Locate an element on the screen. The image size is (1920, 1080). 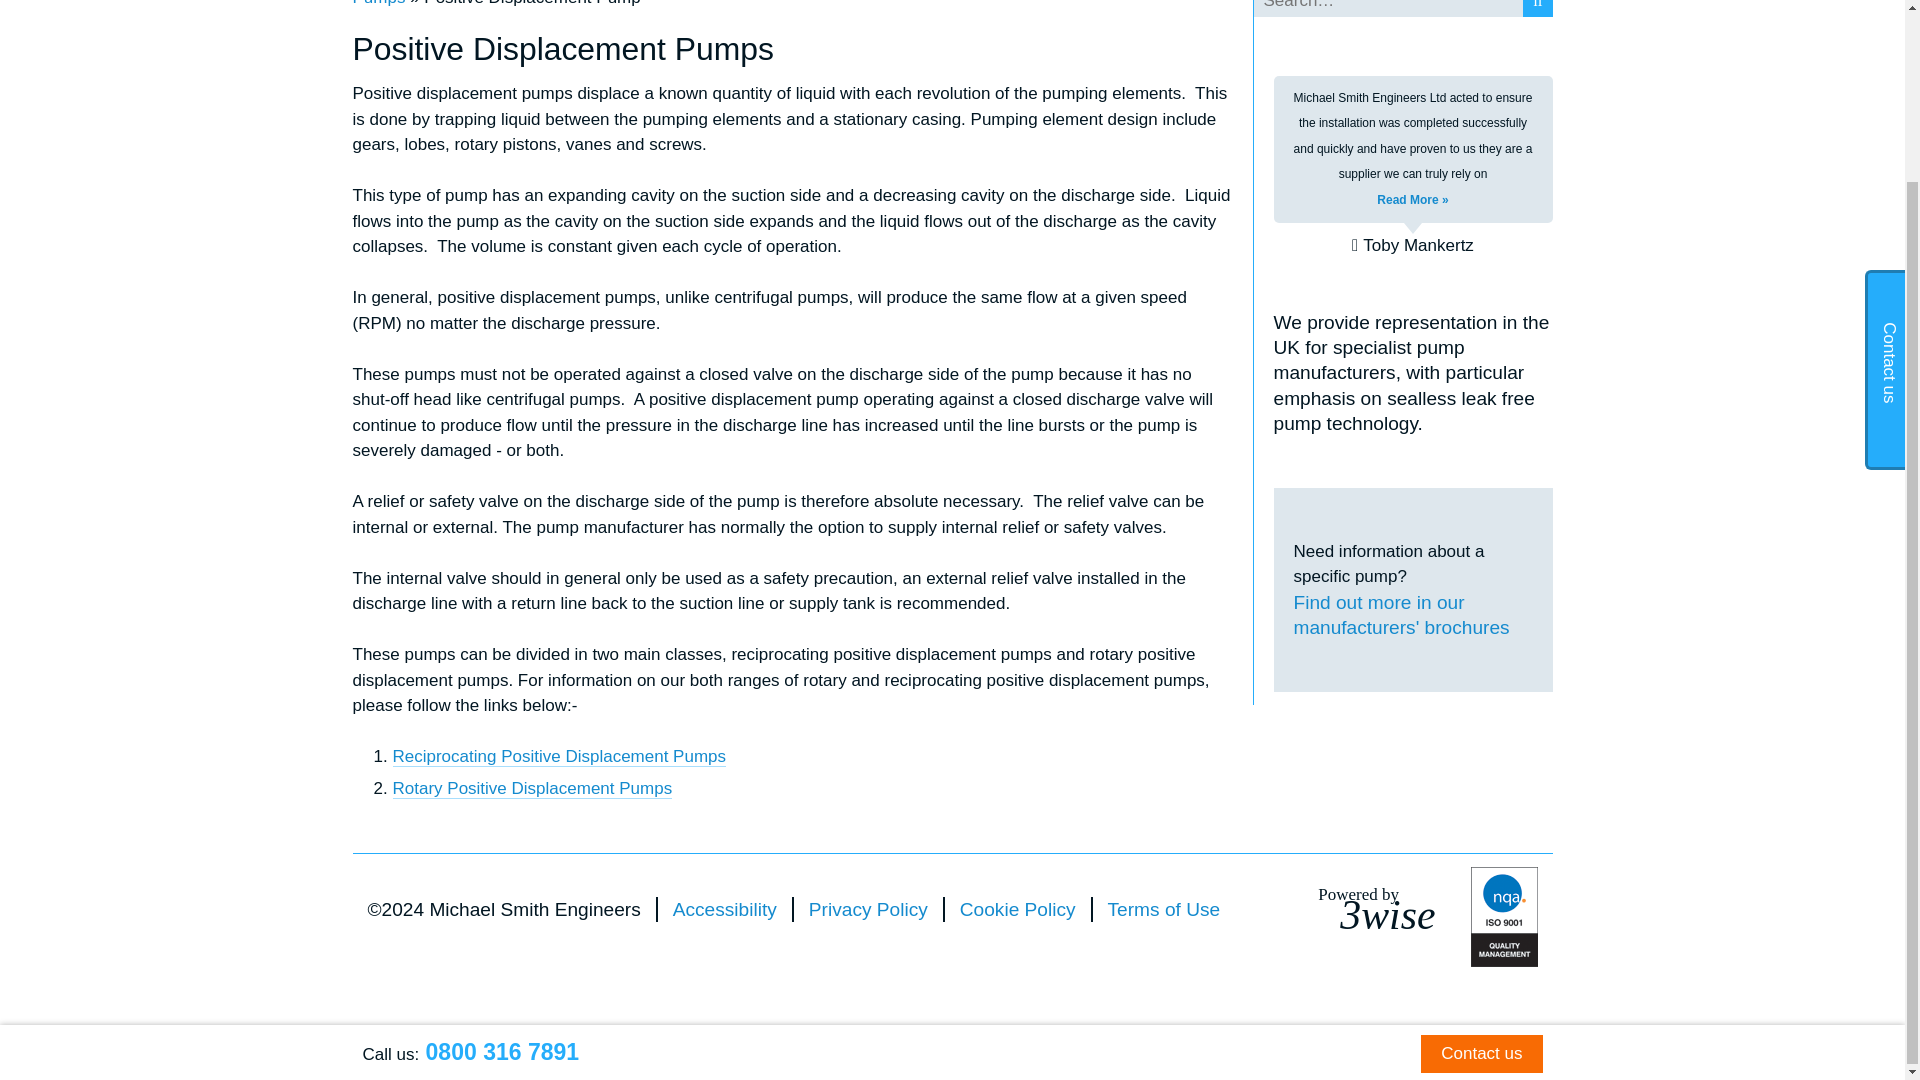
Accessibility is located at coordinates (558, 756).